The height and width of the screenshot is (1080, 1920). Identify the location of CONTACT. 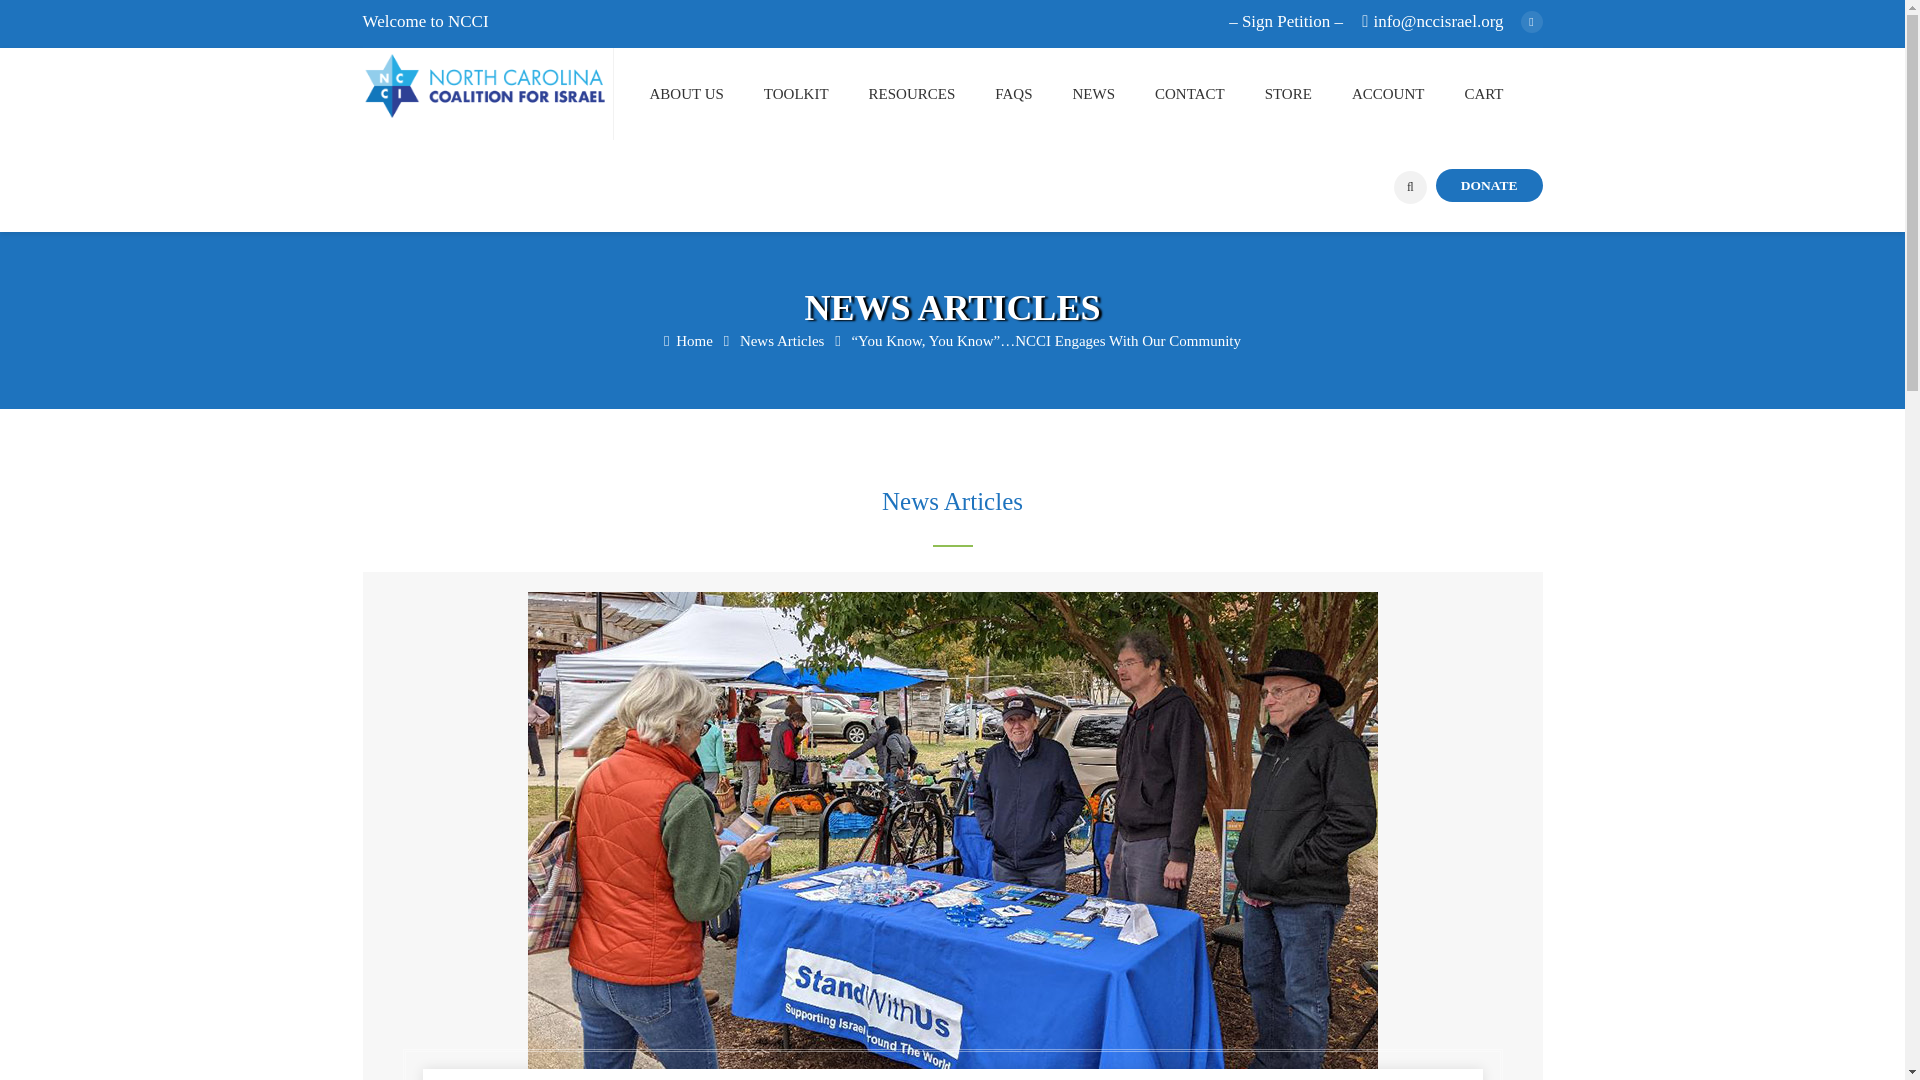
(1210, 94).